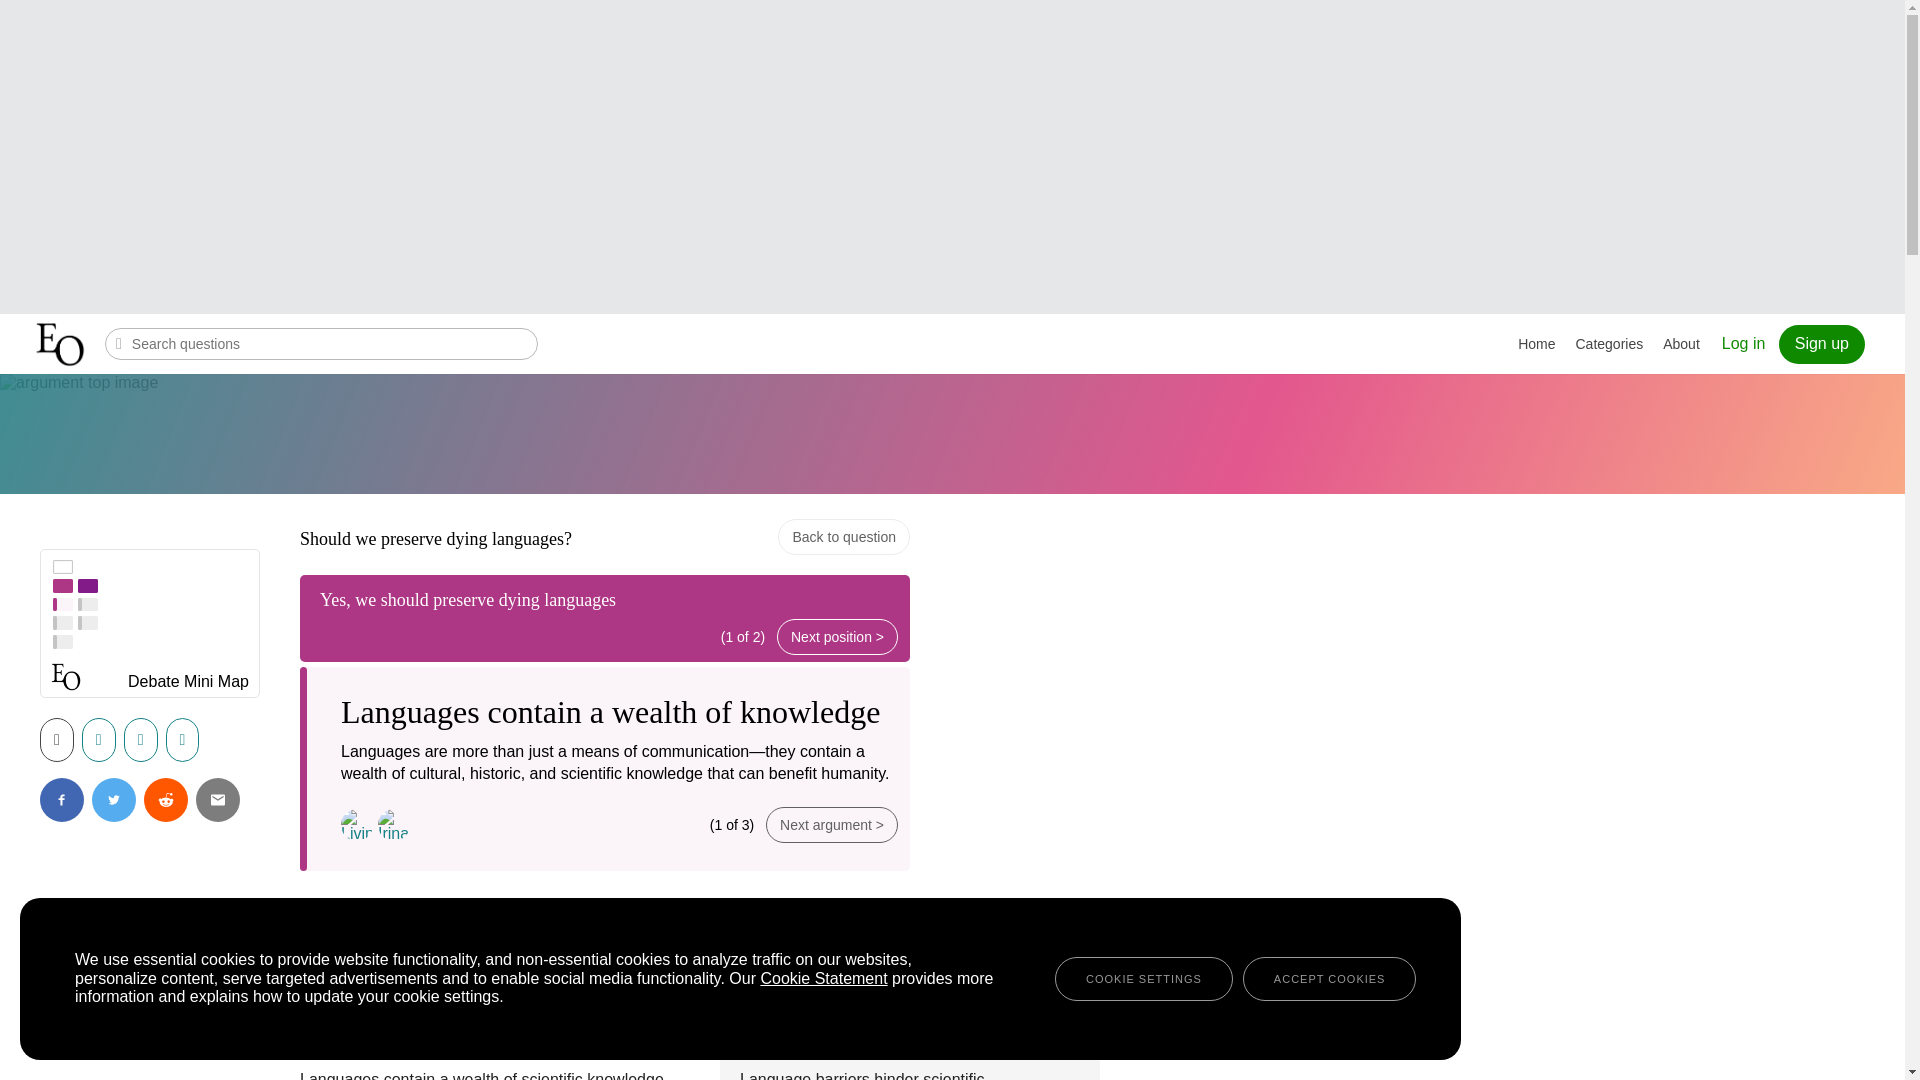  What do you see at coordinates (1744, 343) in the screenshot?
I see `Log In` at bounding box center [1744, 343].